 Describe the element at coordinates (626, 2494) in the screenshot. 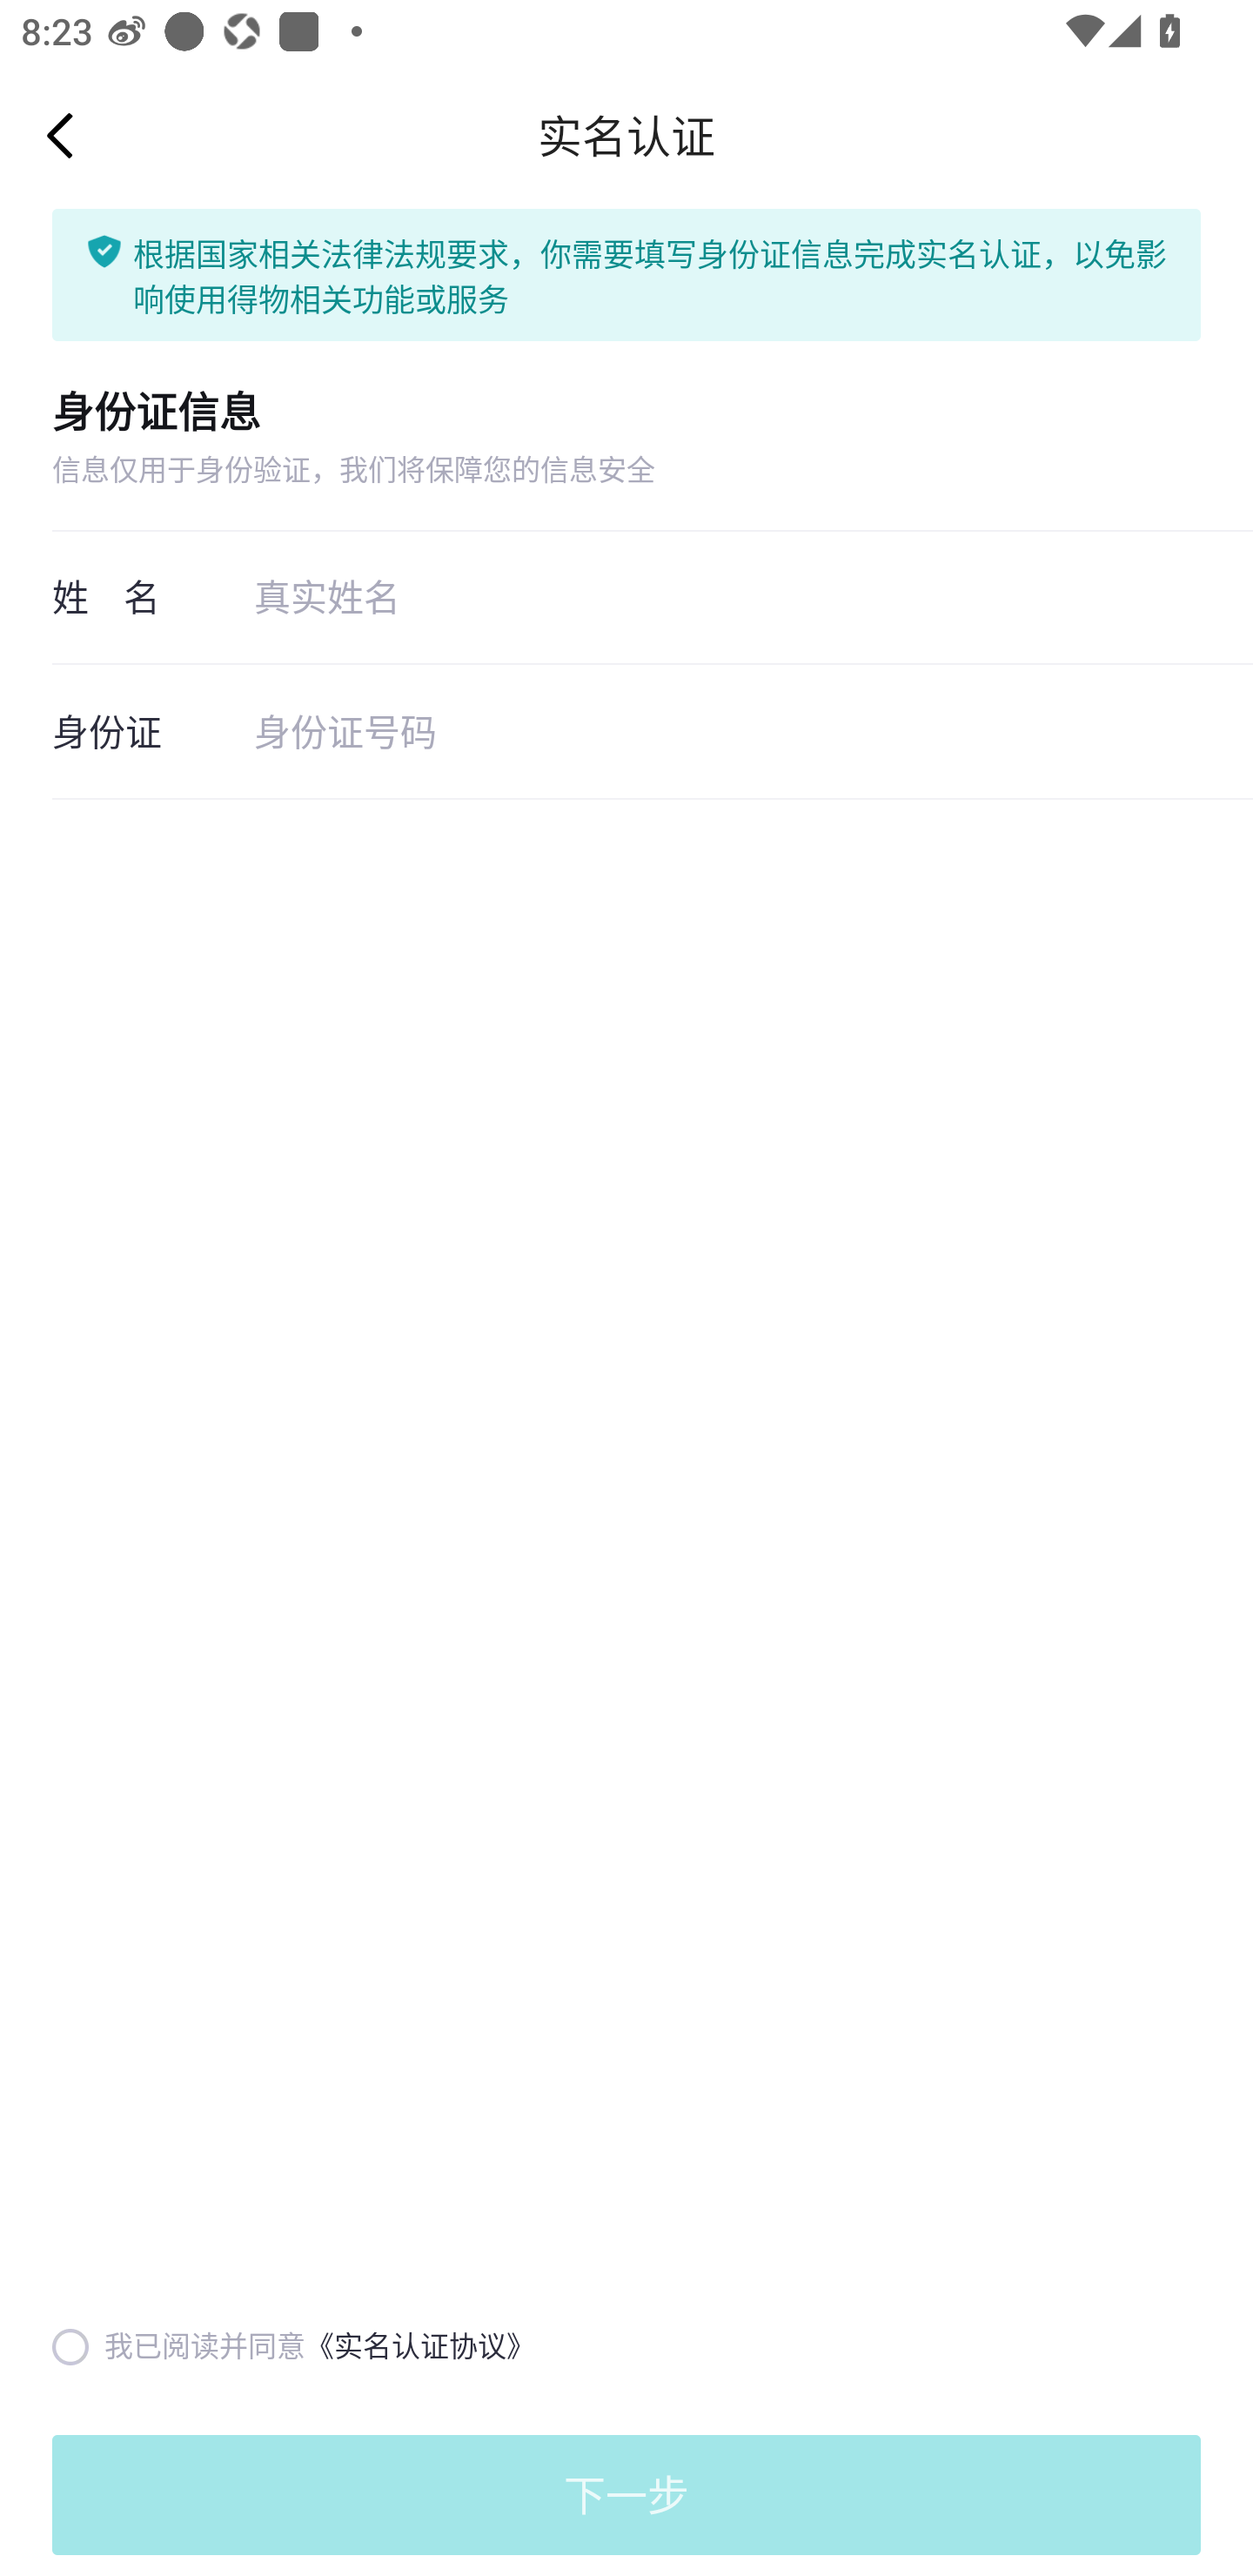

I see `下一步` at that location.